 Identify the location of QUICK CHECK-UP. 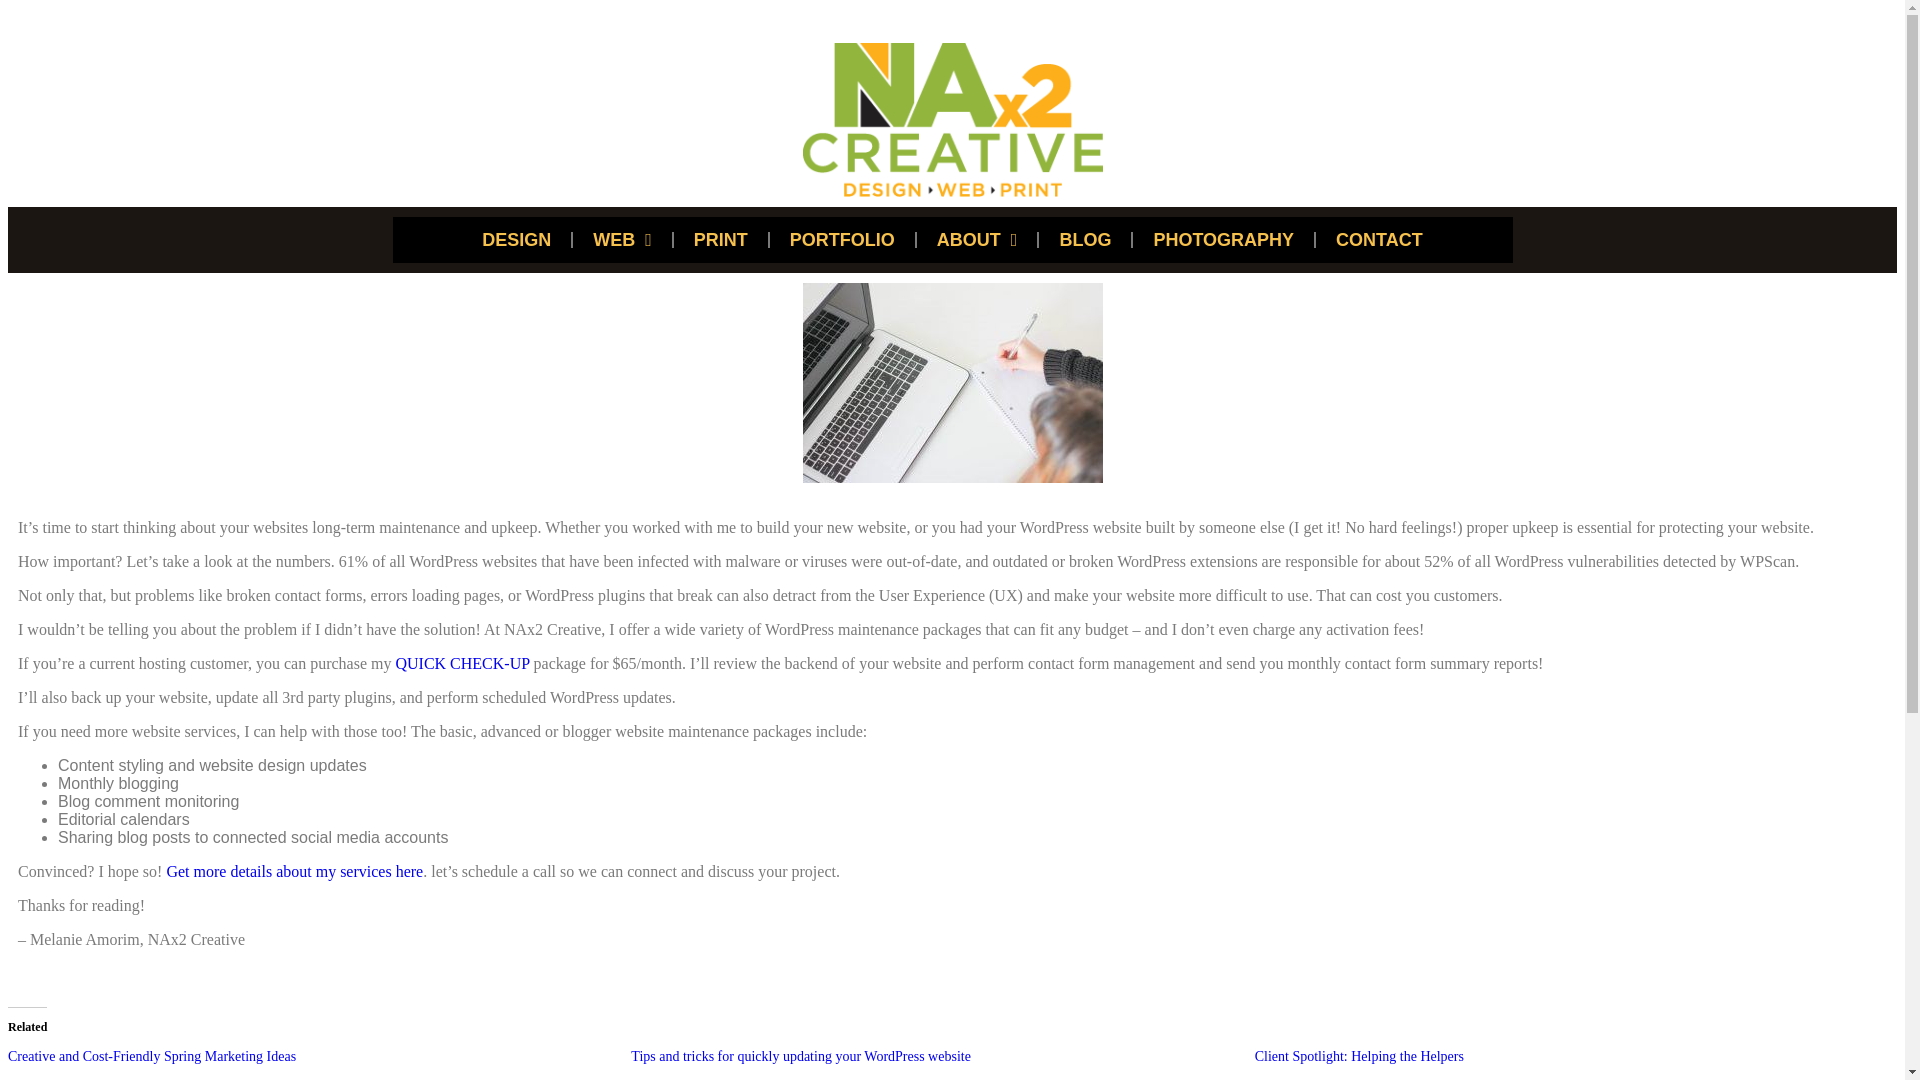
(462, 662).